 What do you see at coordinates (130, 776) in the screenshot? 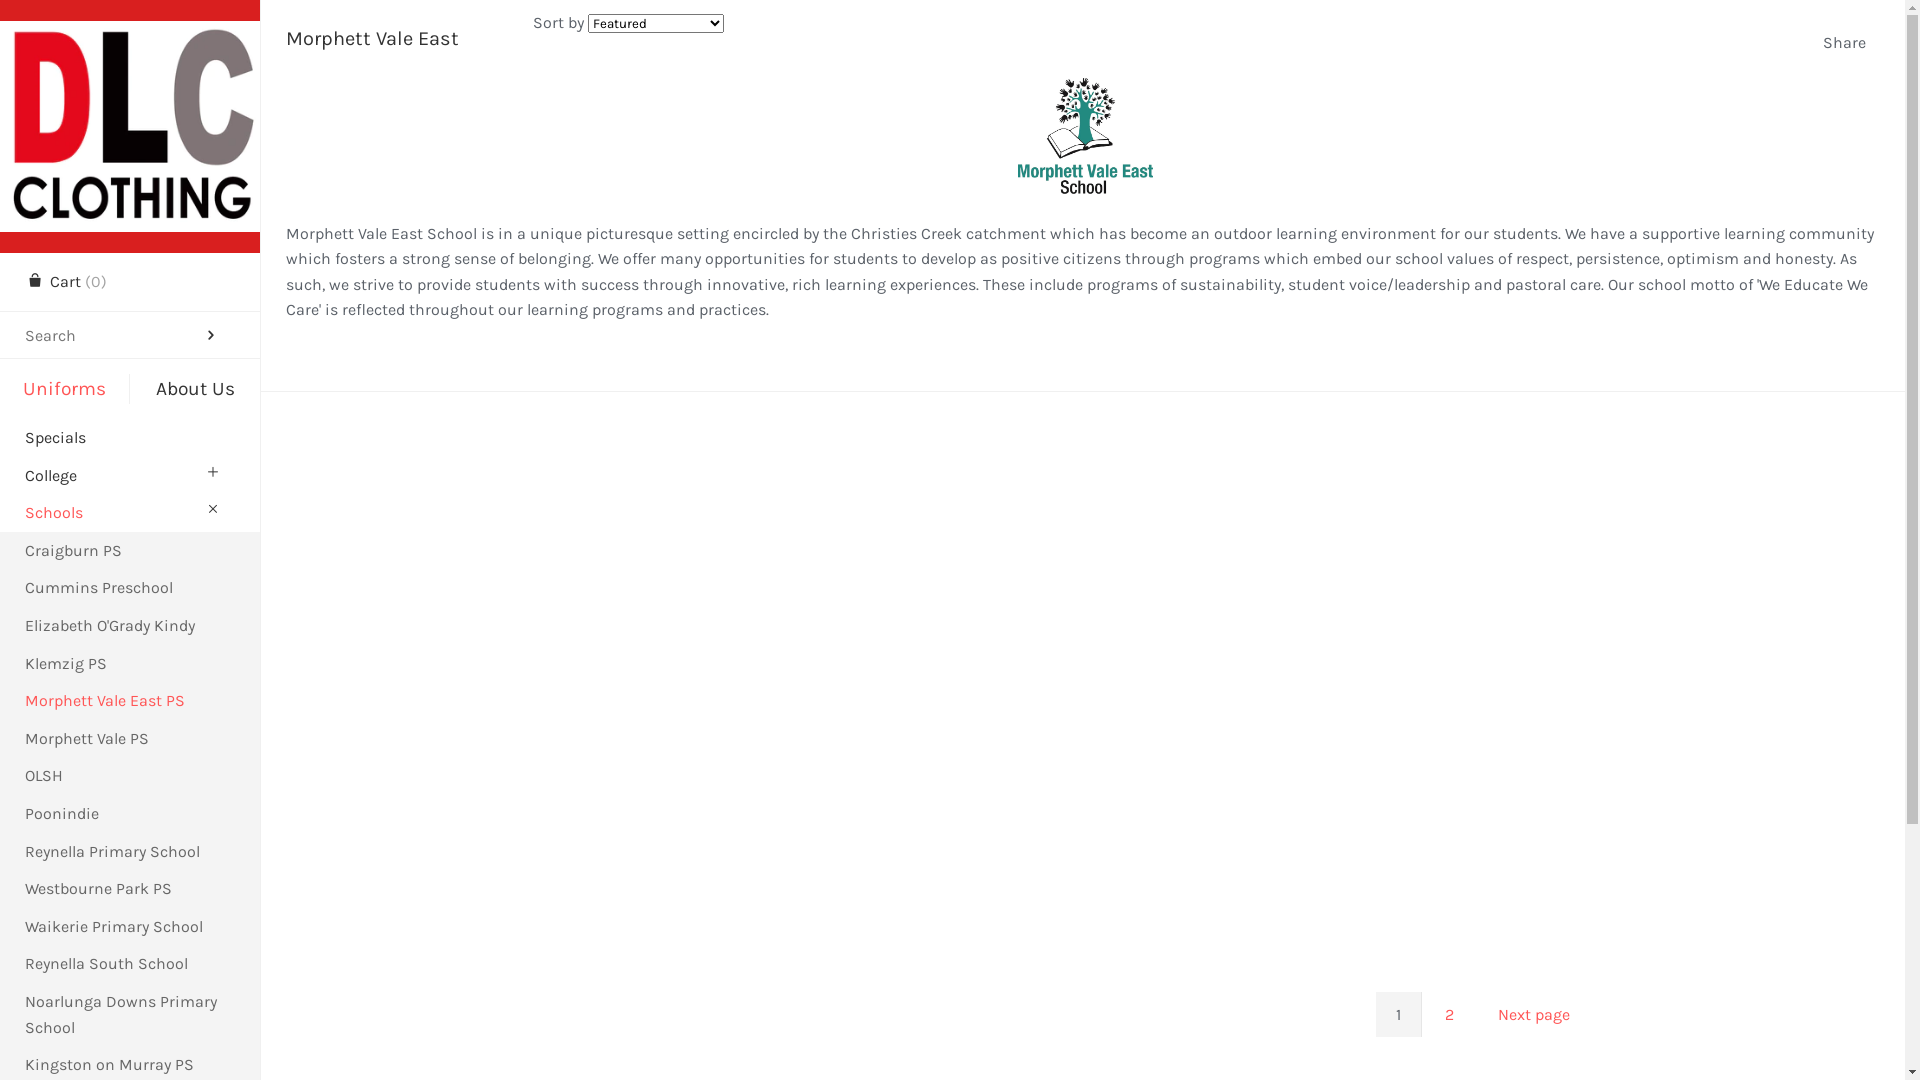
I see `OLSH` at bounding box center [130, 776].